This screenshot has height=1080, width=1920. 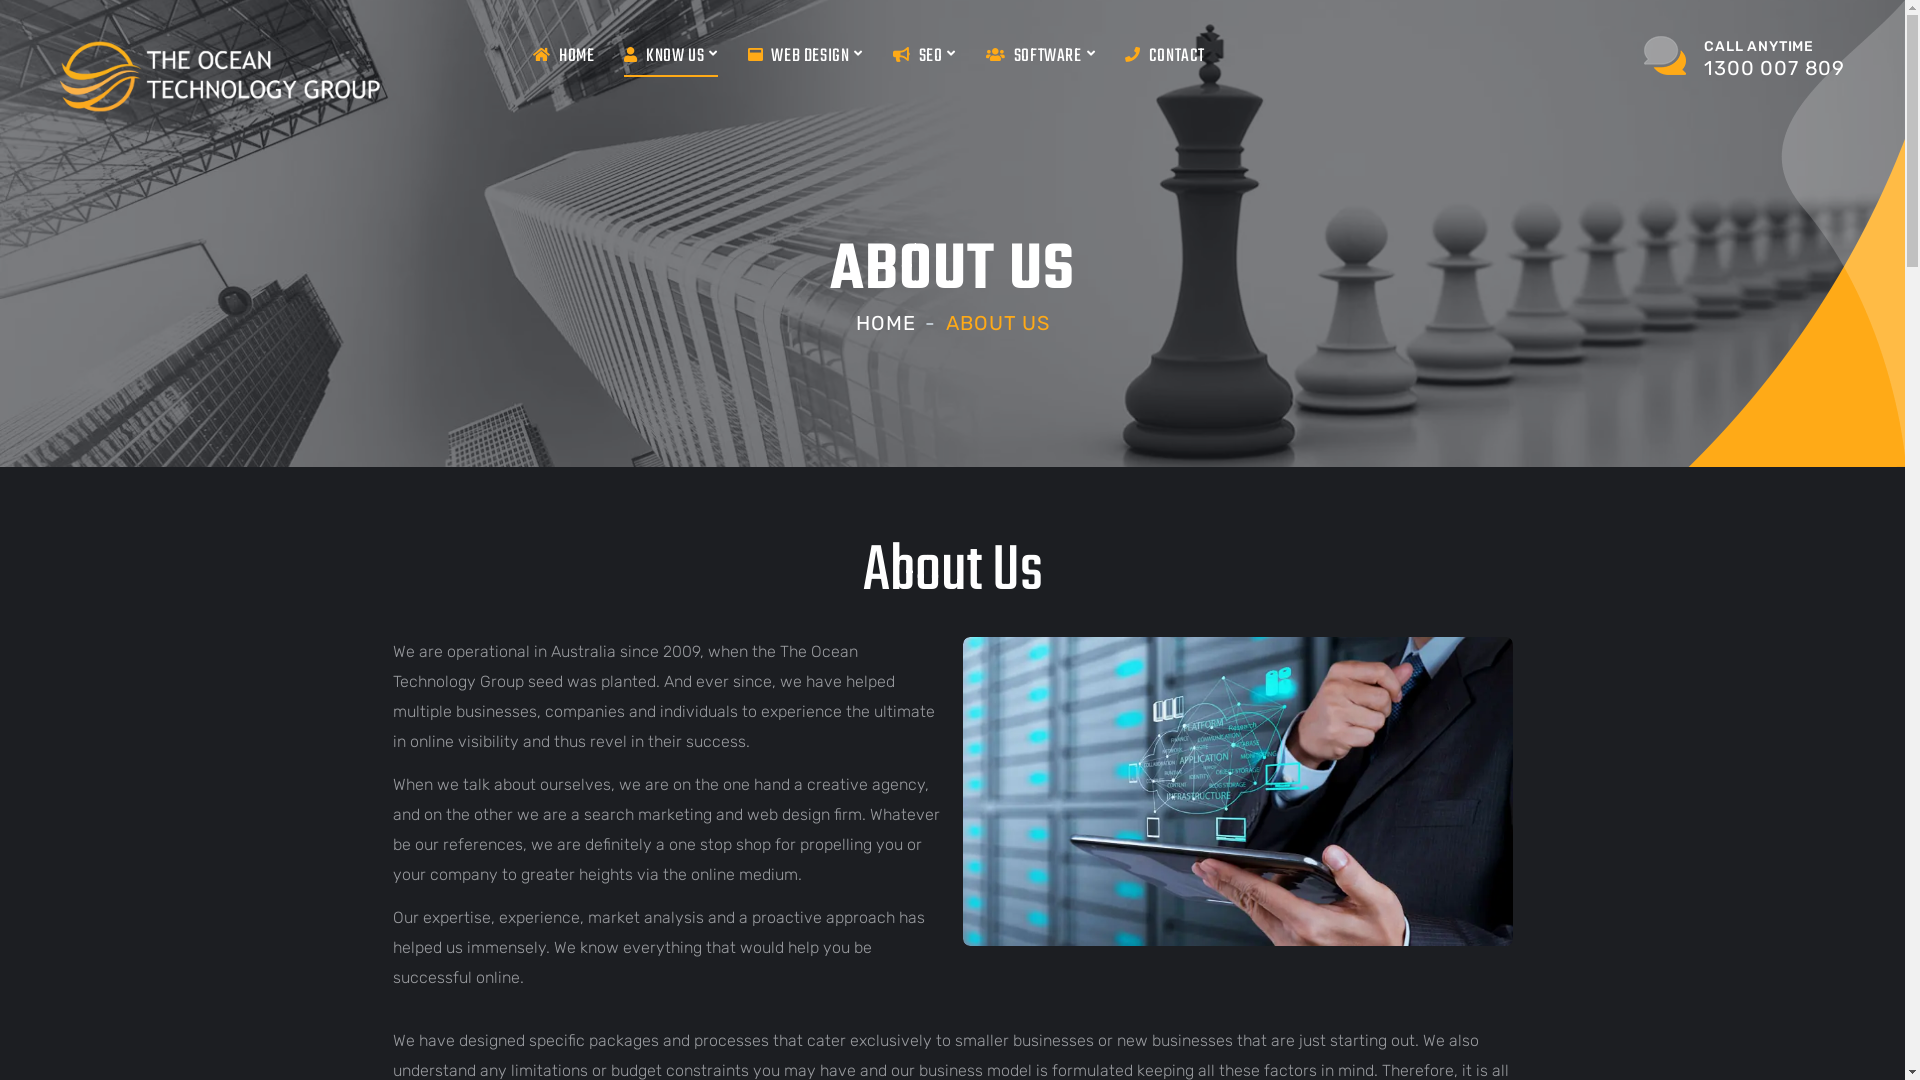 I want to click on CONTACT, so click(x=1165, y=57).